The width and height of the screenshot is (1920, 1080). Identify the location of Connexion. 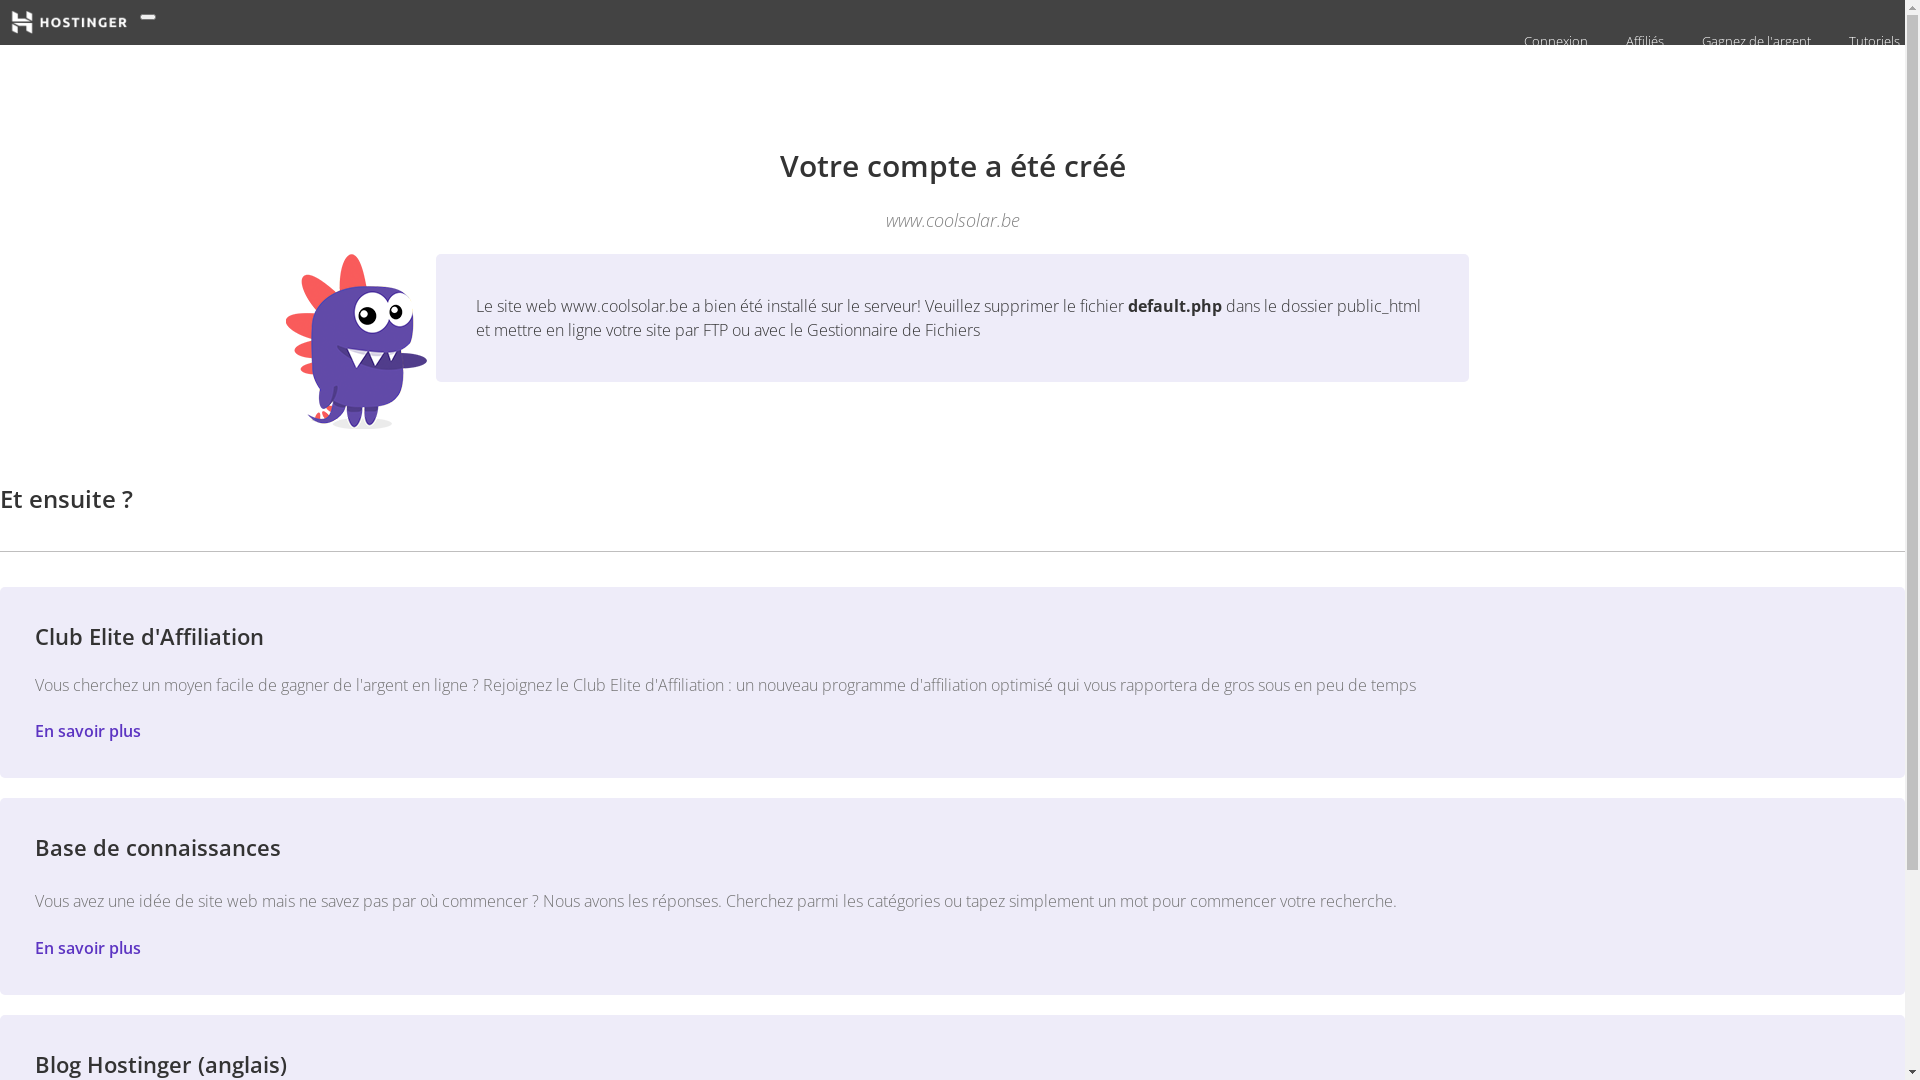
(1554, 41).